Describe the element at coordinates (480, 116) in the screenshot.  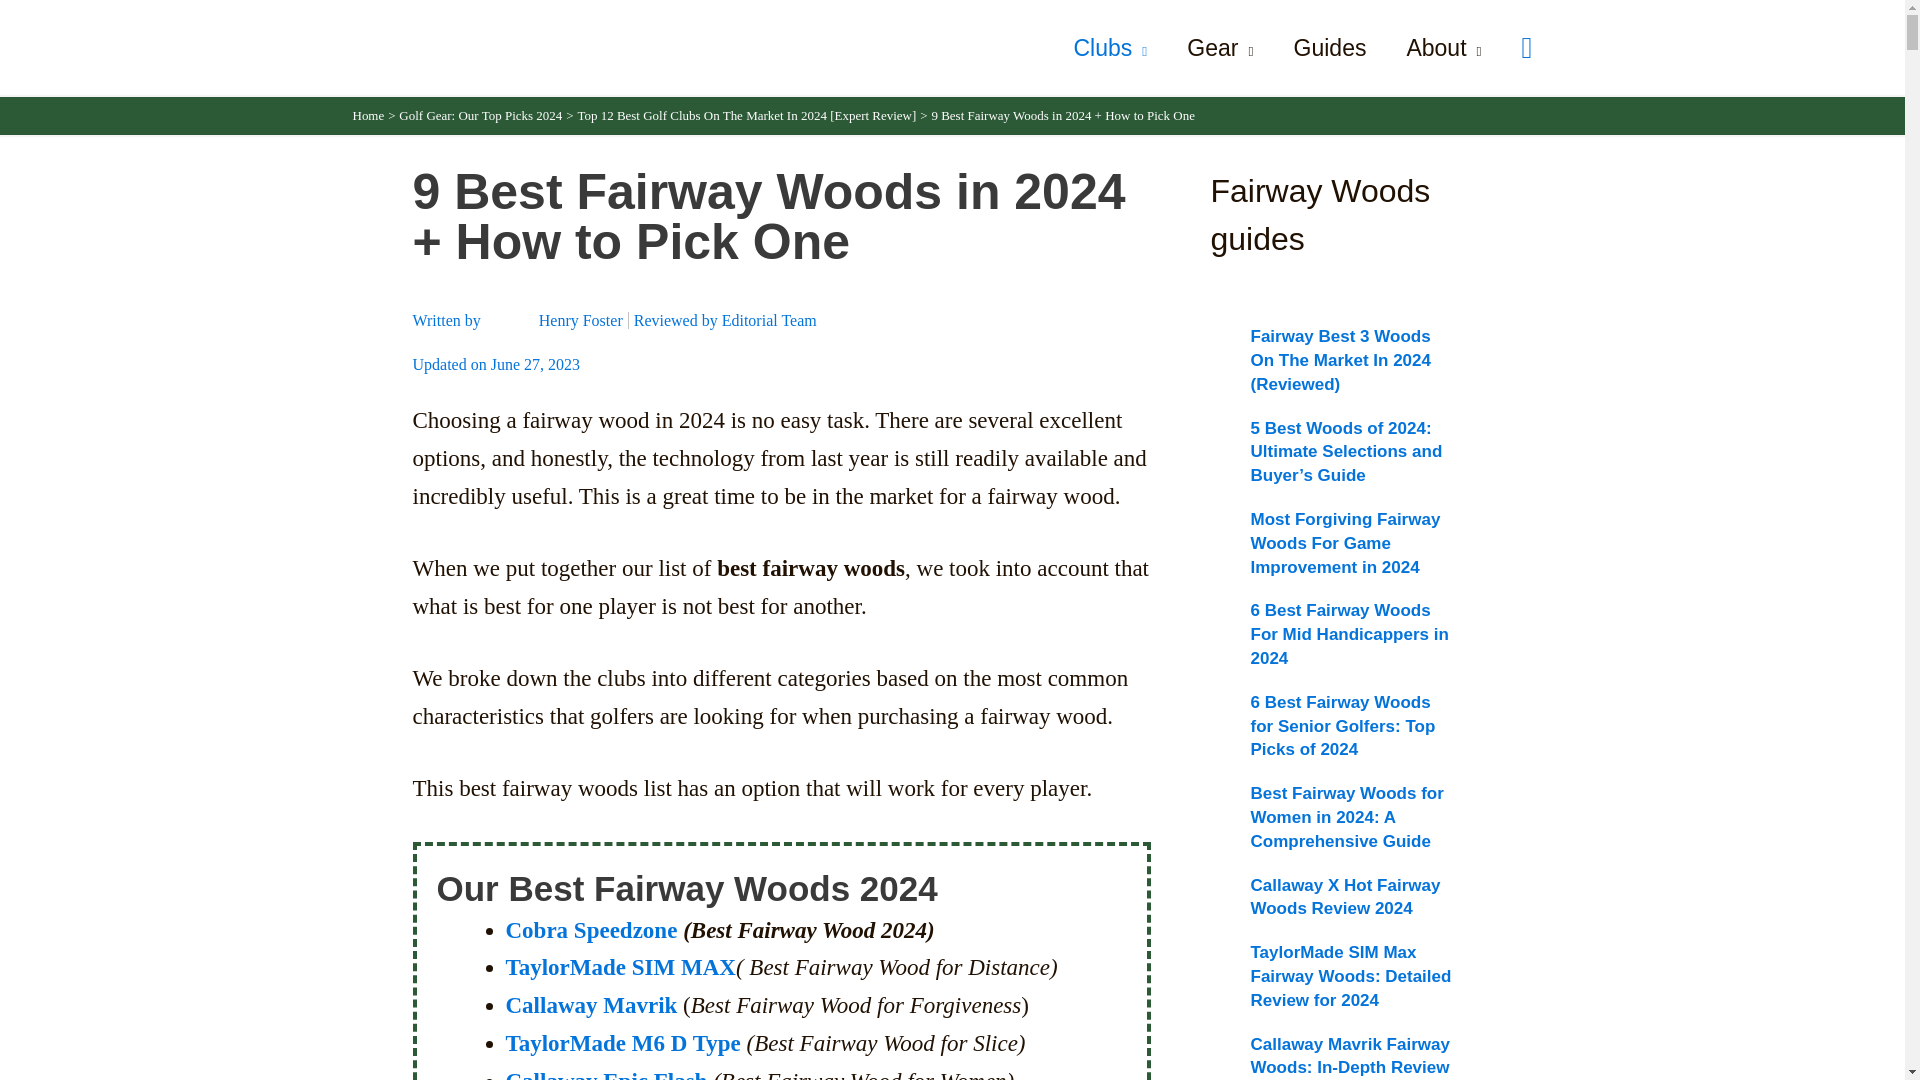
I see `Golf Gear: Our Top Picks 2024` at that location.